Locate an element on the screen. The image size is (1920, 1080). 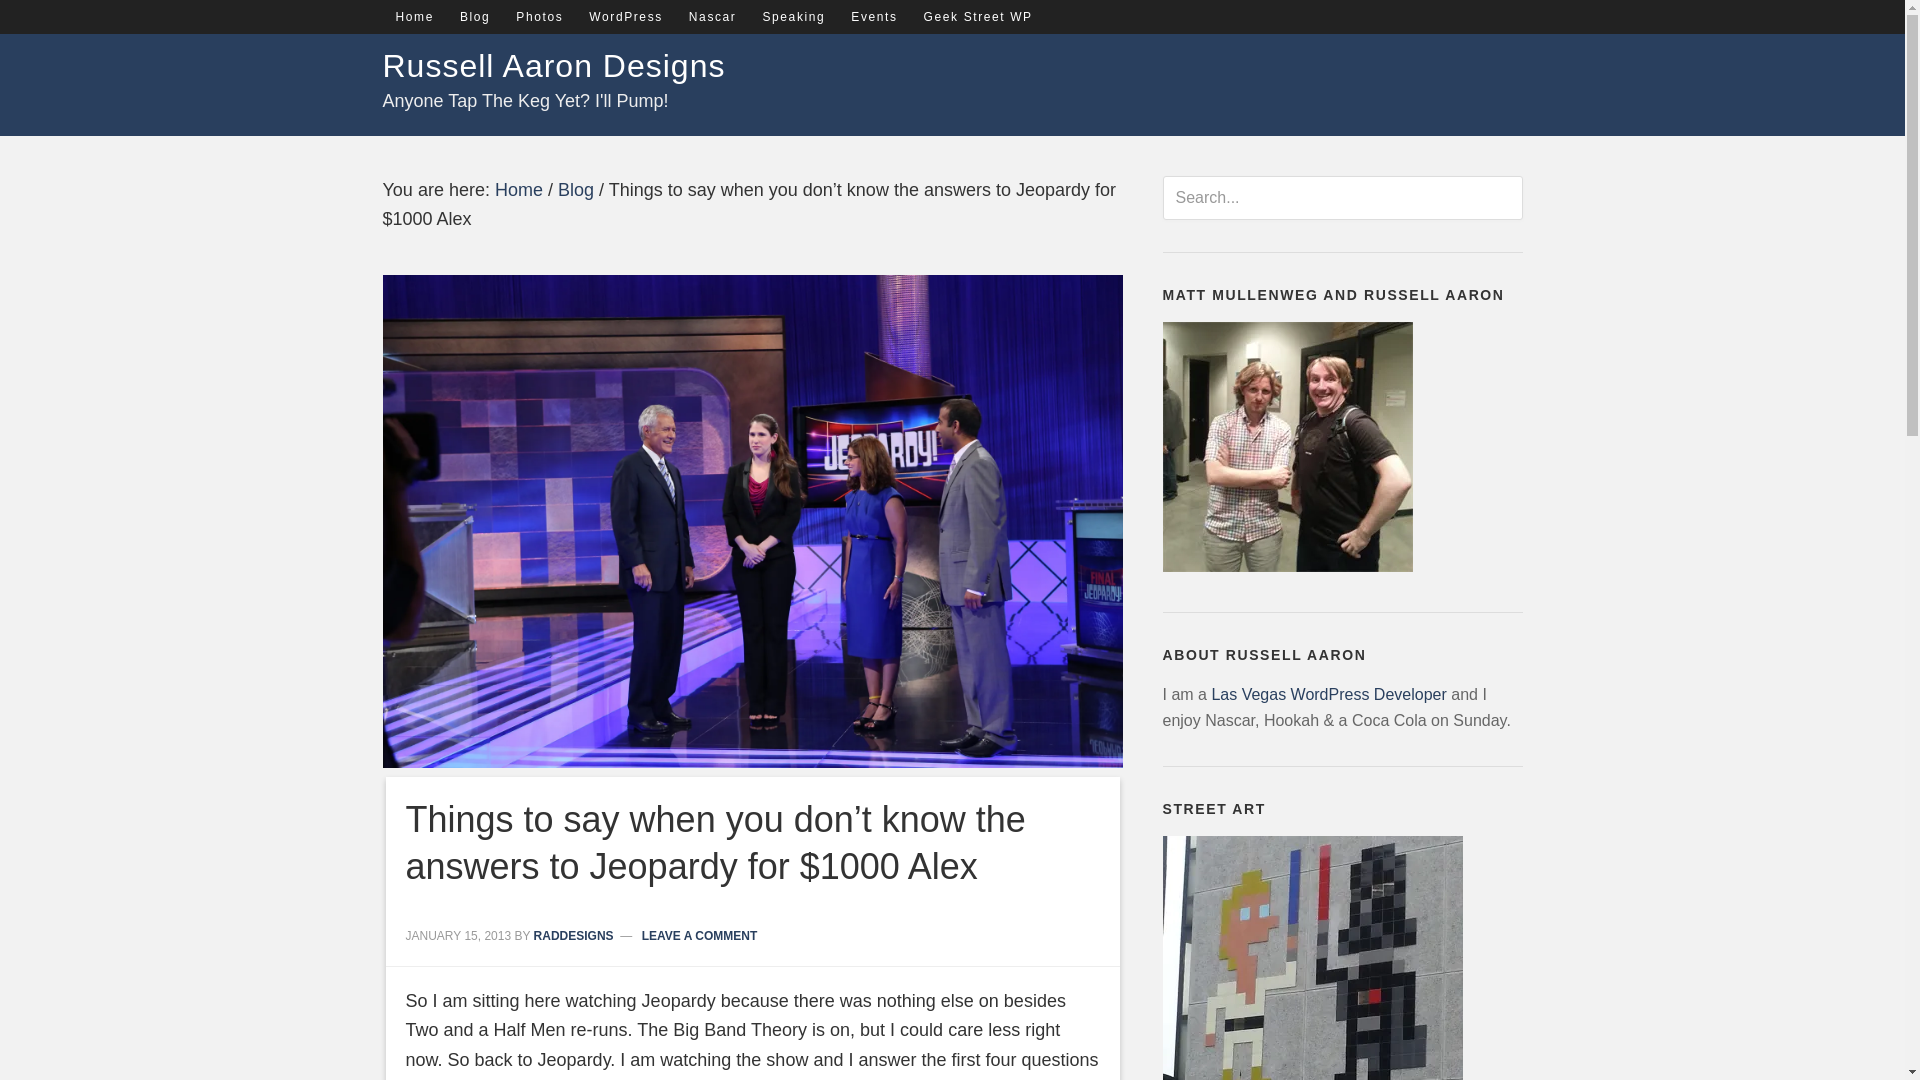
RADDESIGNS is located at coordinates (574, 935).